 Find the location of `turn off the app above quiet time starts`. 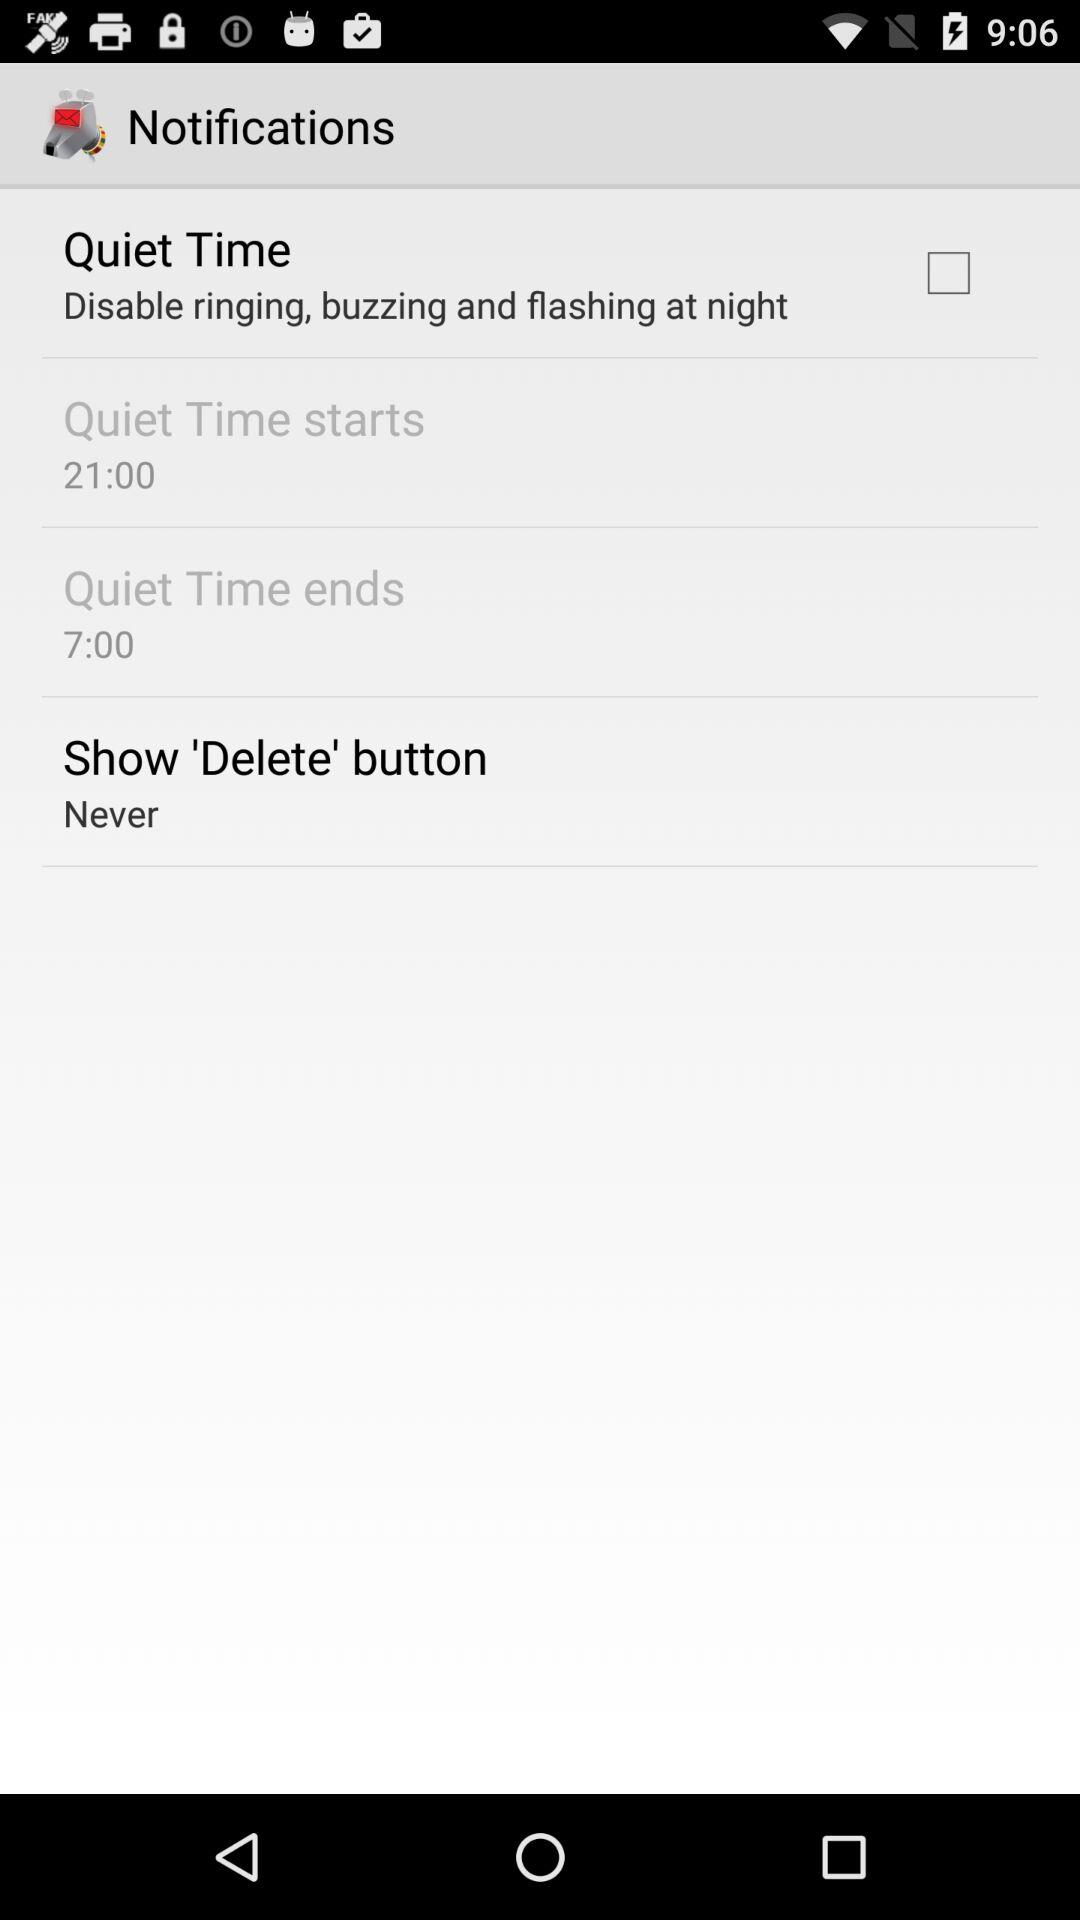

turn off the app above quiet time starts is located at coordinates (426, 304).